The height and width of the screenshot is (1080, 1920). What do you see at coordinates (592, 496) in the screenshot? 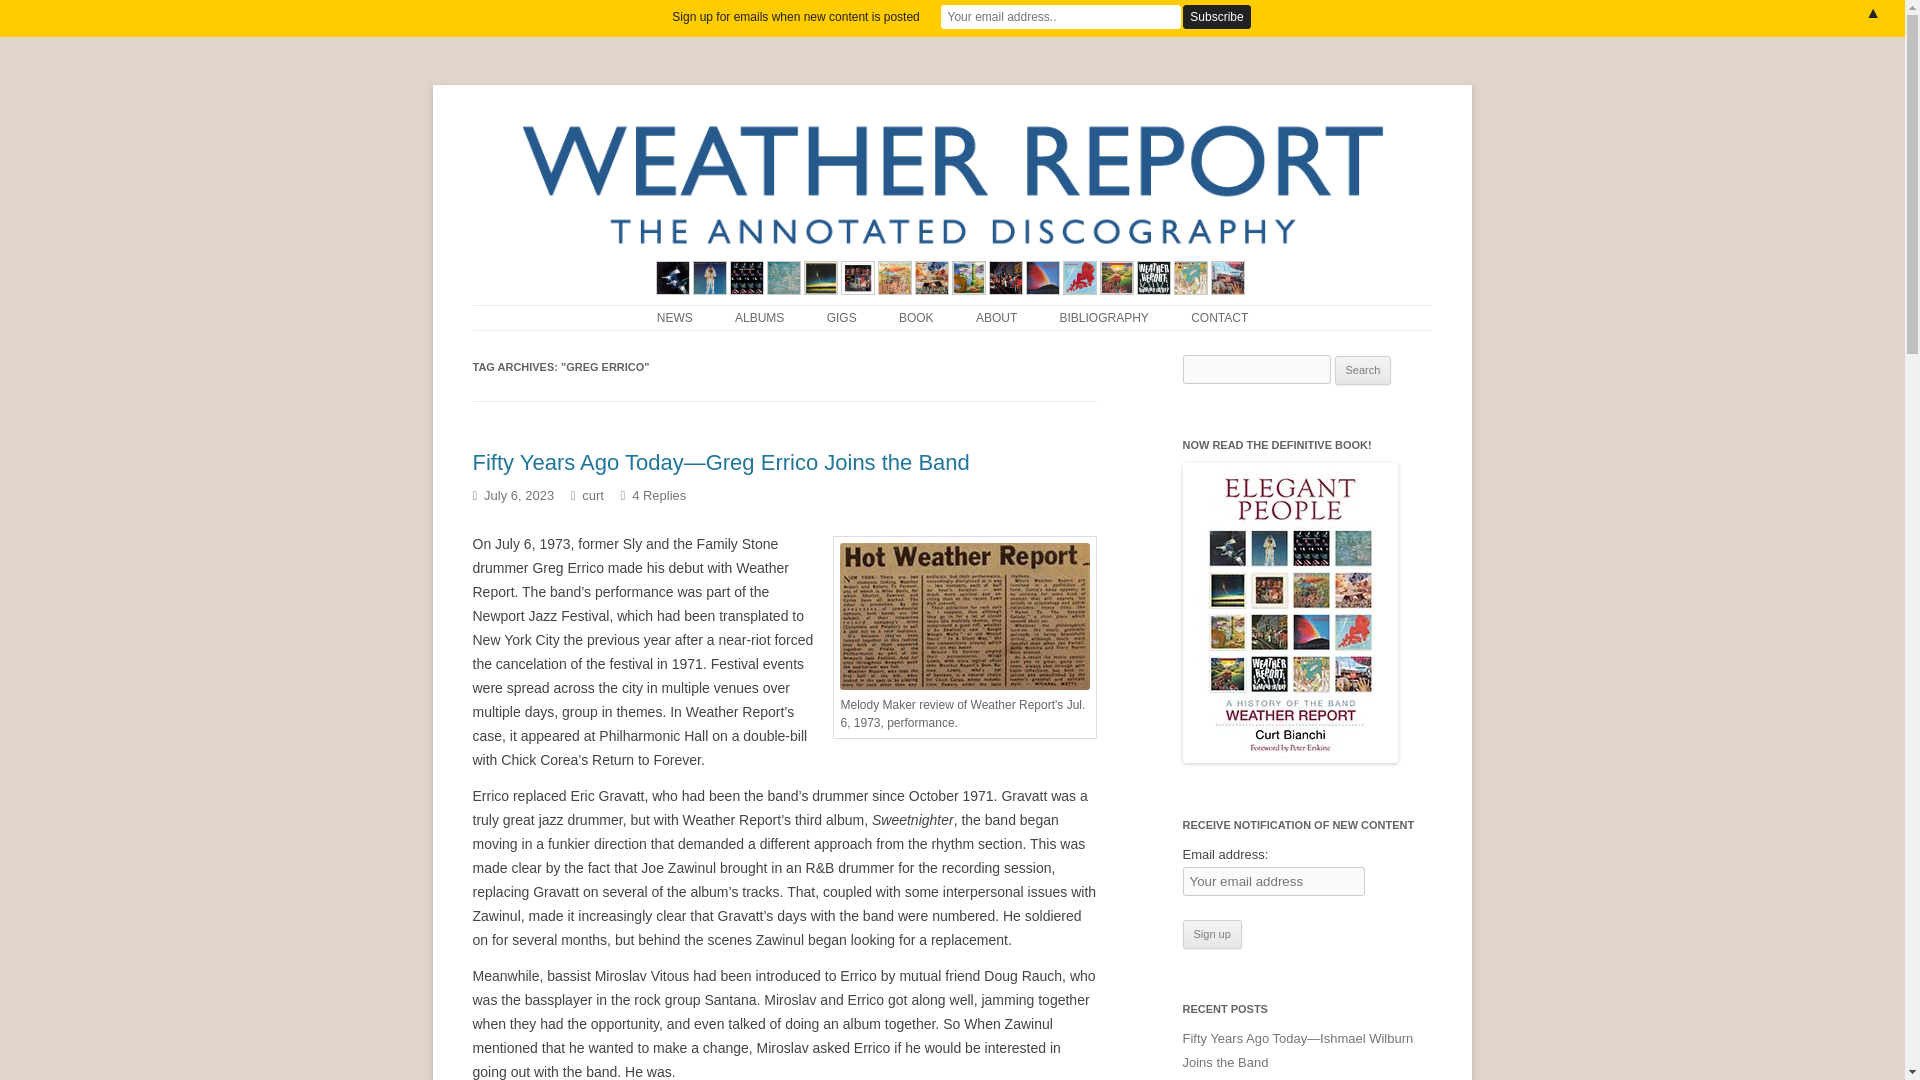
I see `Posts by curt` at bounding box center [592, 496].